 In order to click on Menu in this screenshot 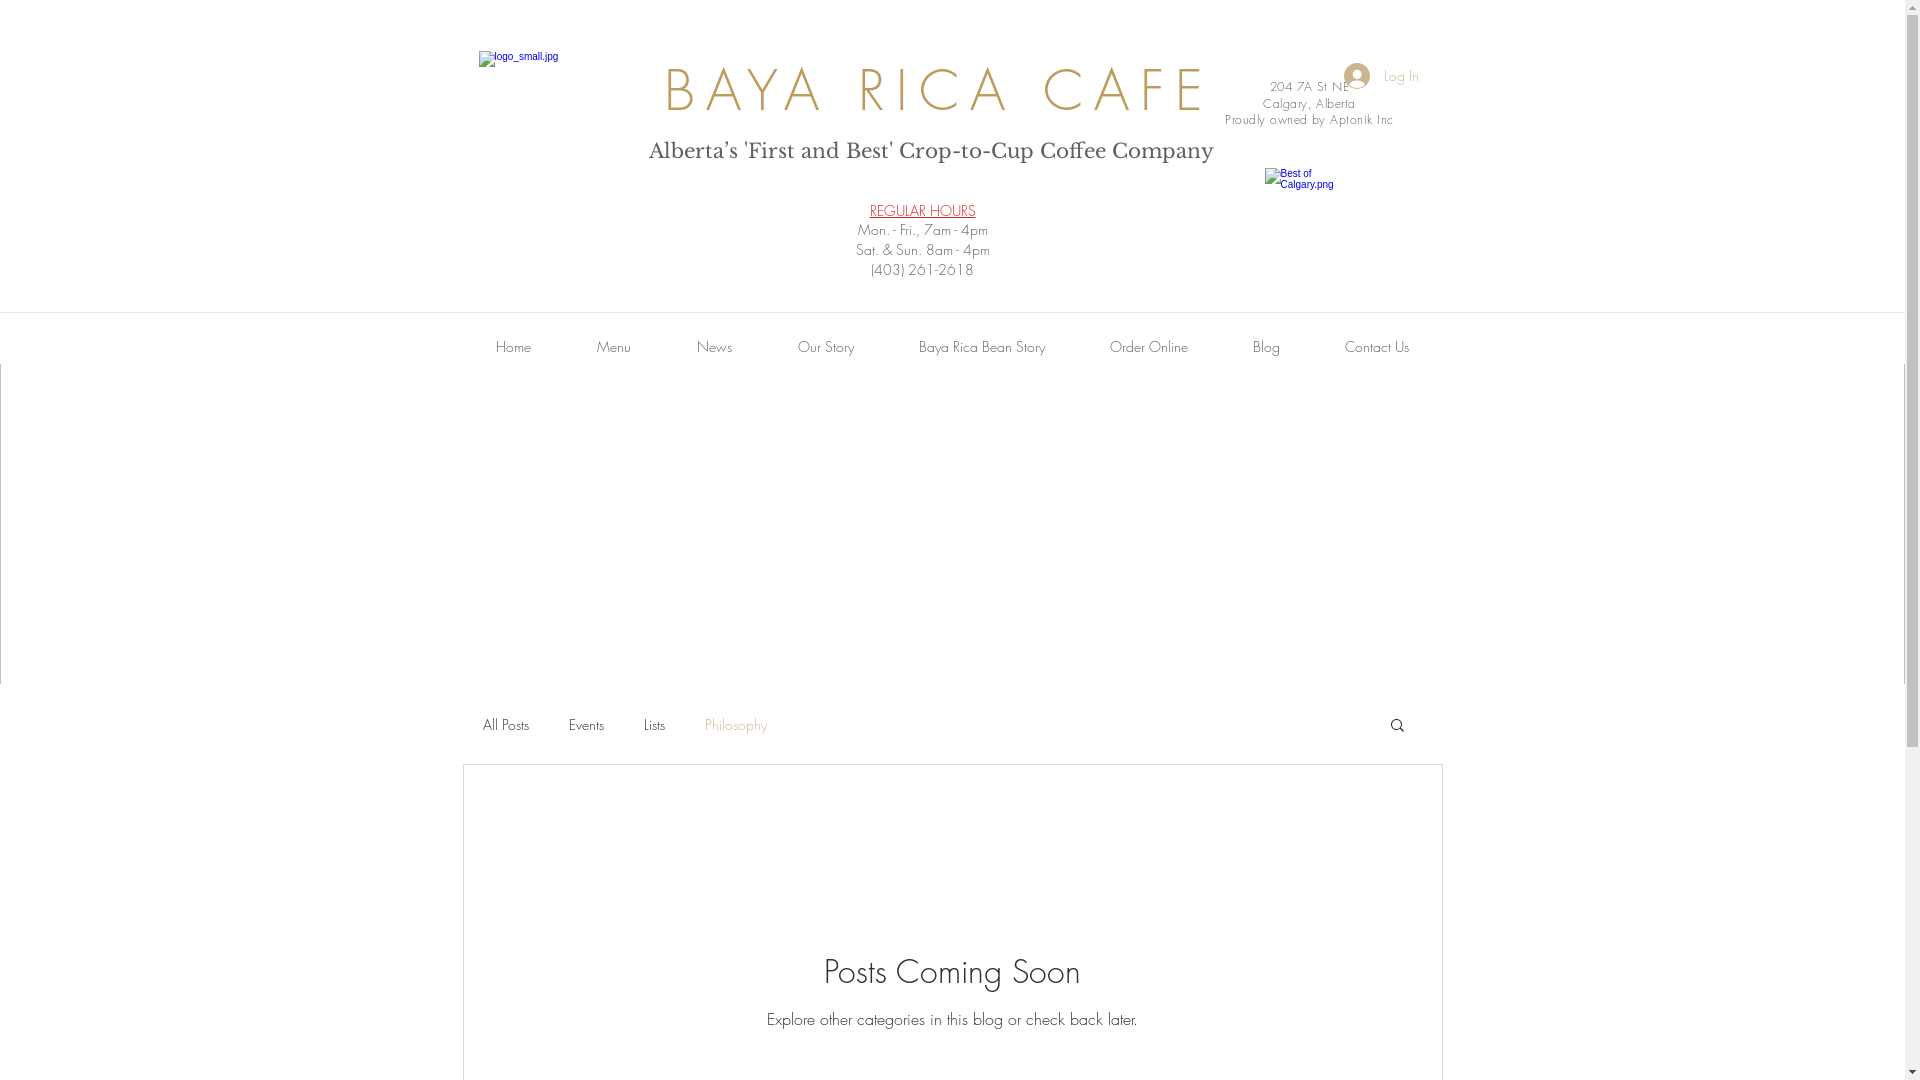, I will do `click(614, 347)`.